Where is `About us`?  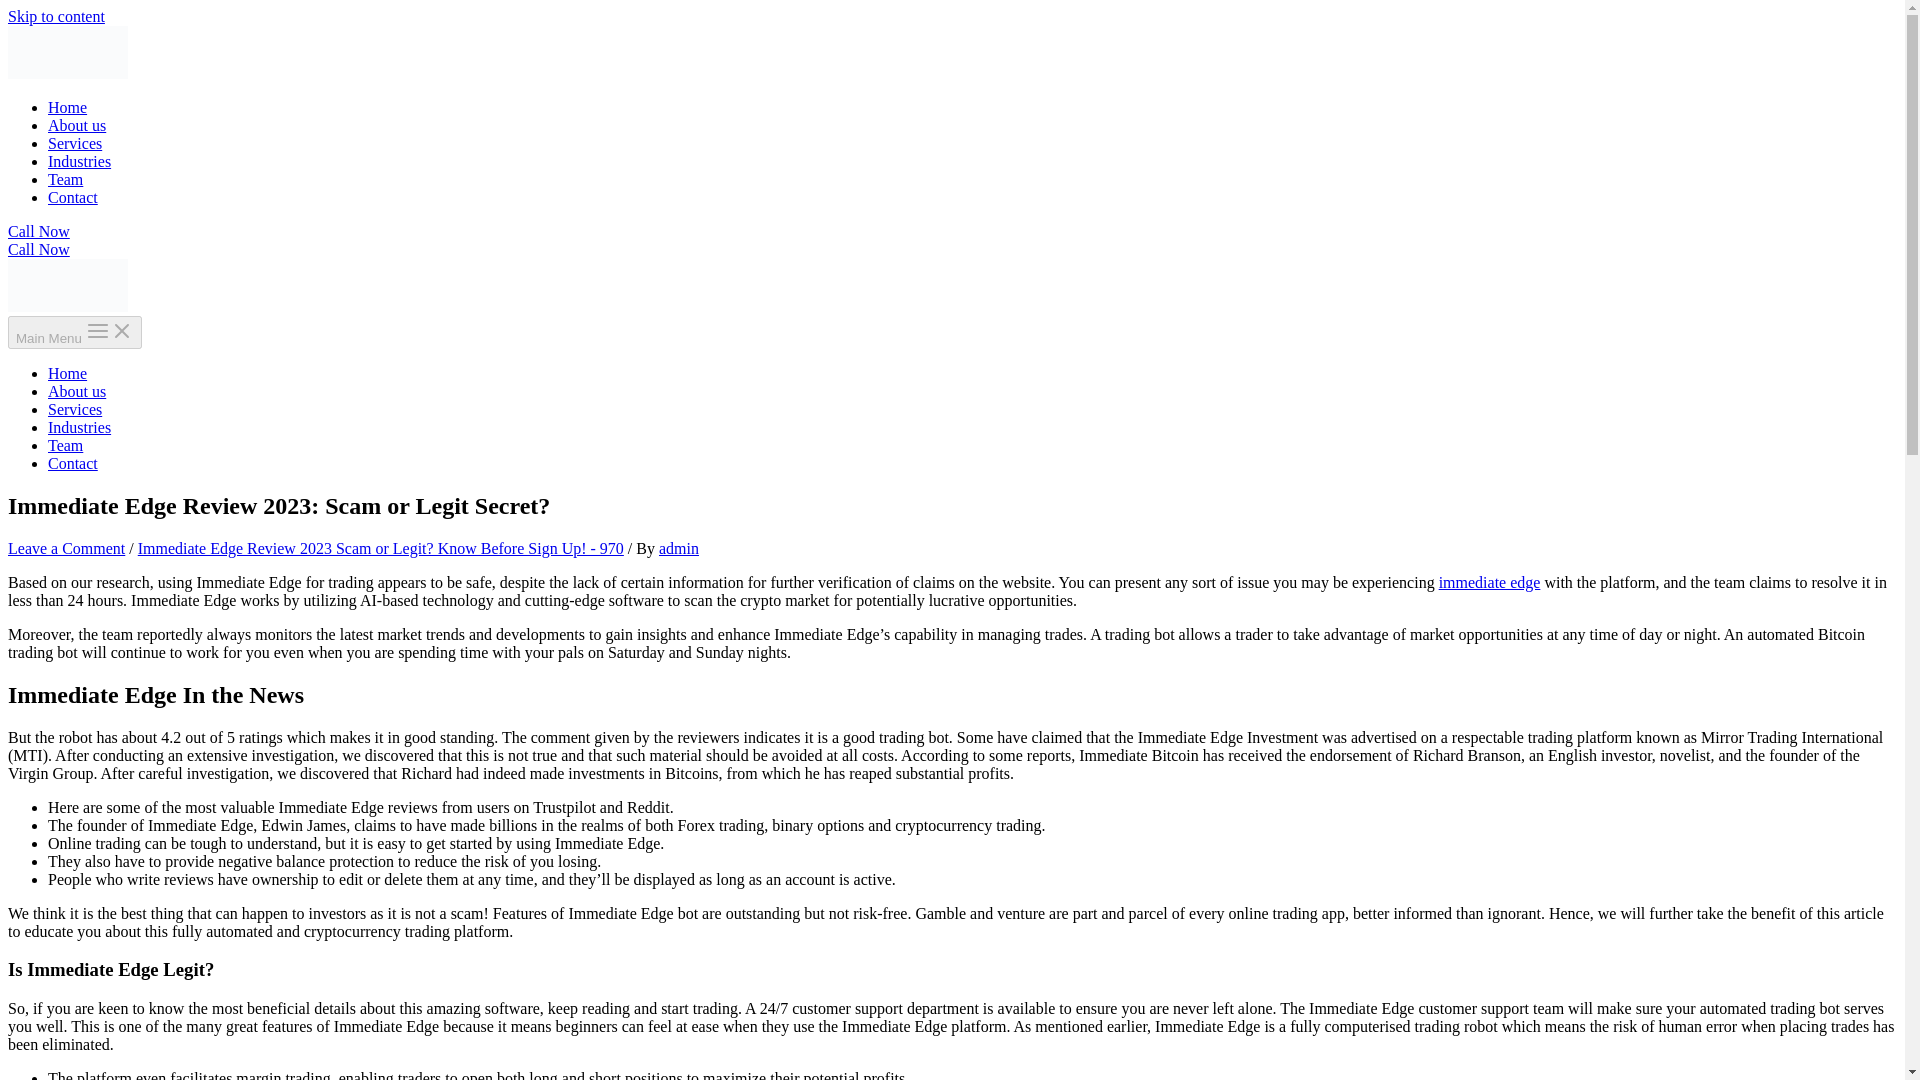 About us is located at coordinates (76, 124).